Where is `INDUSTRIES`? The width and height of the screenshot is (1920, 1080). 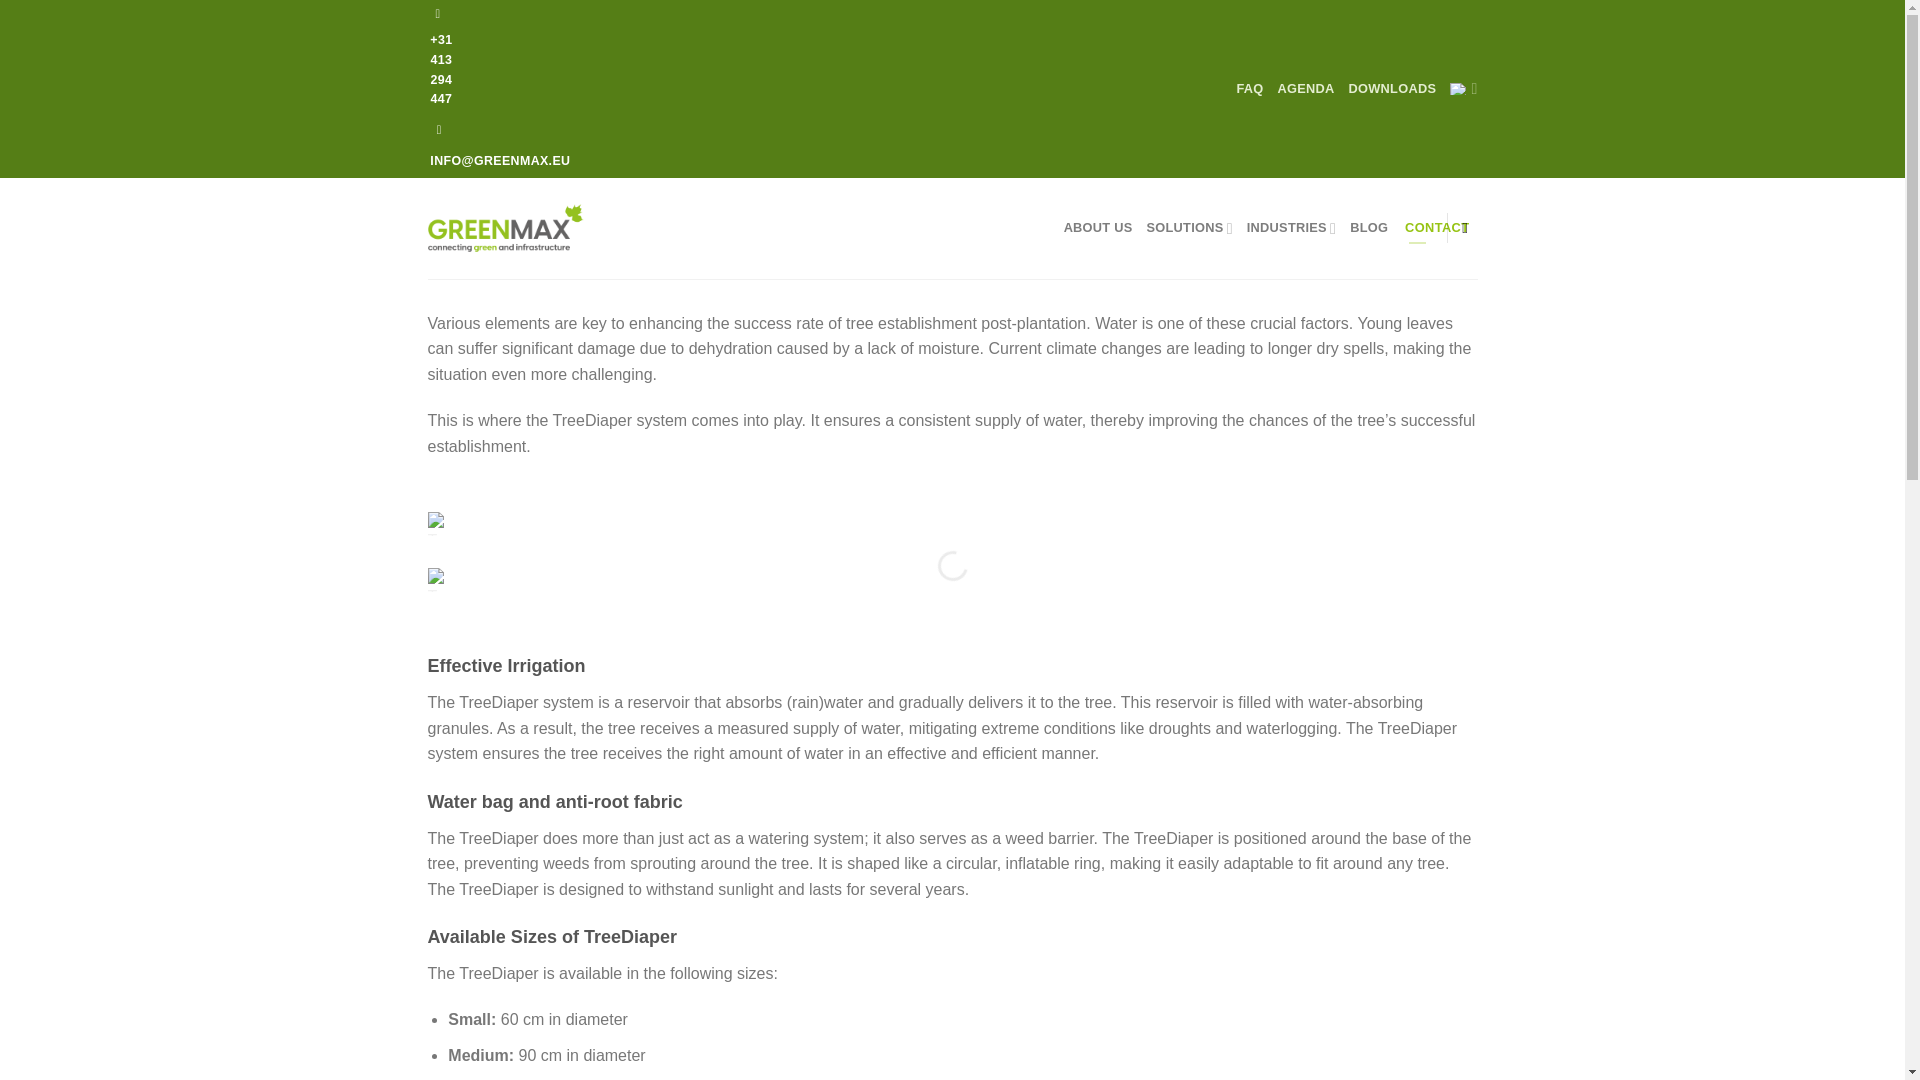 INDUSTRIES is located at coordinates (1291, 228).